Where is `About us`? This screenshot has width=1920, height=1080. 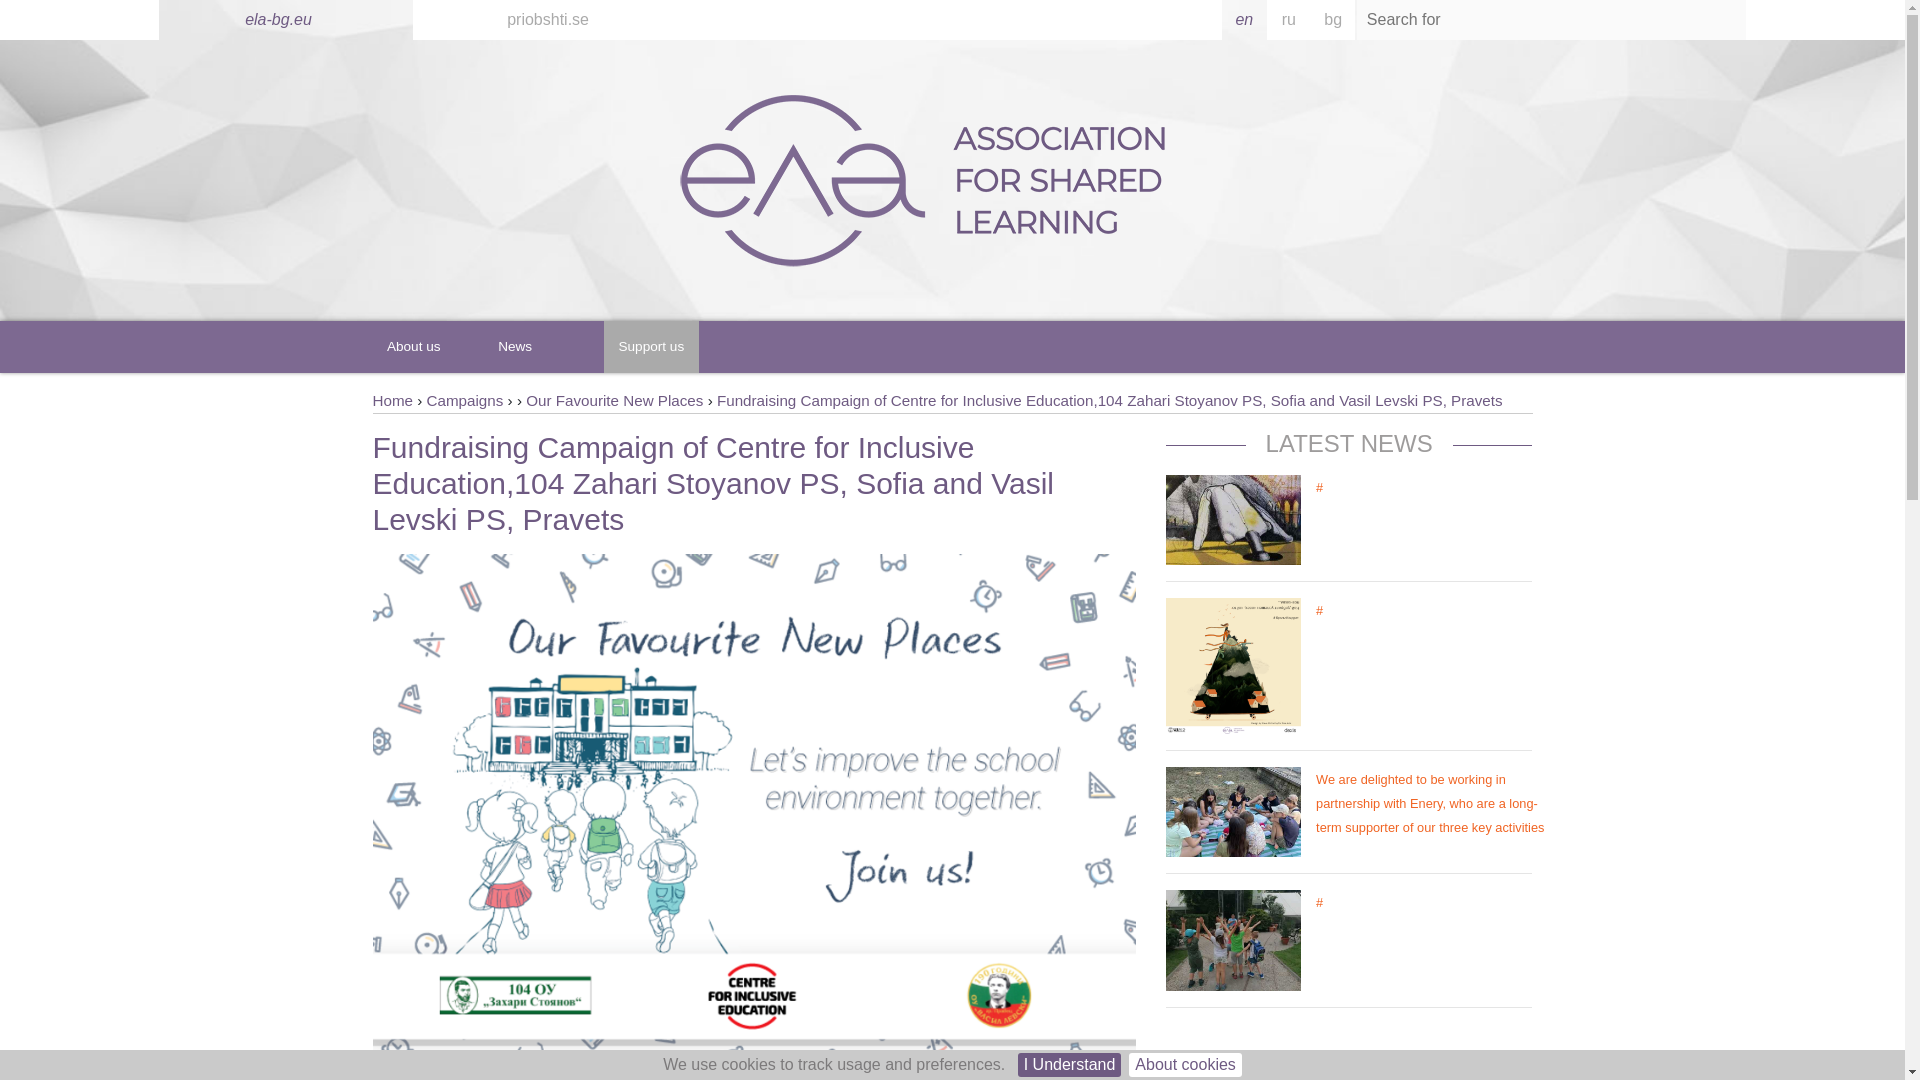 About us is located at coordinates (412, 346).